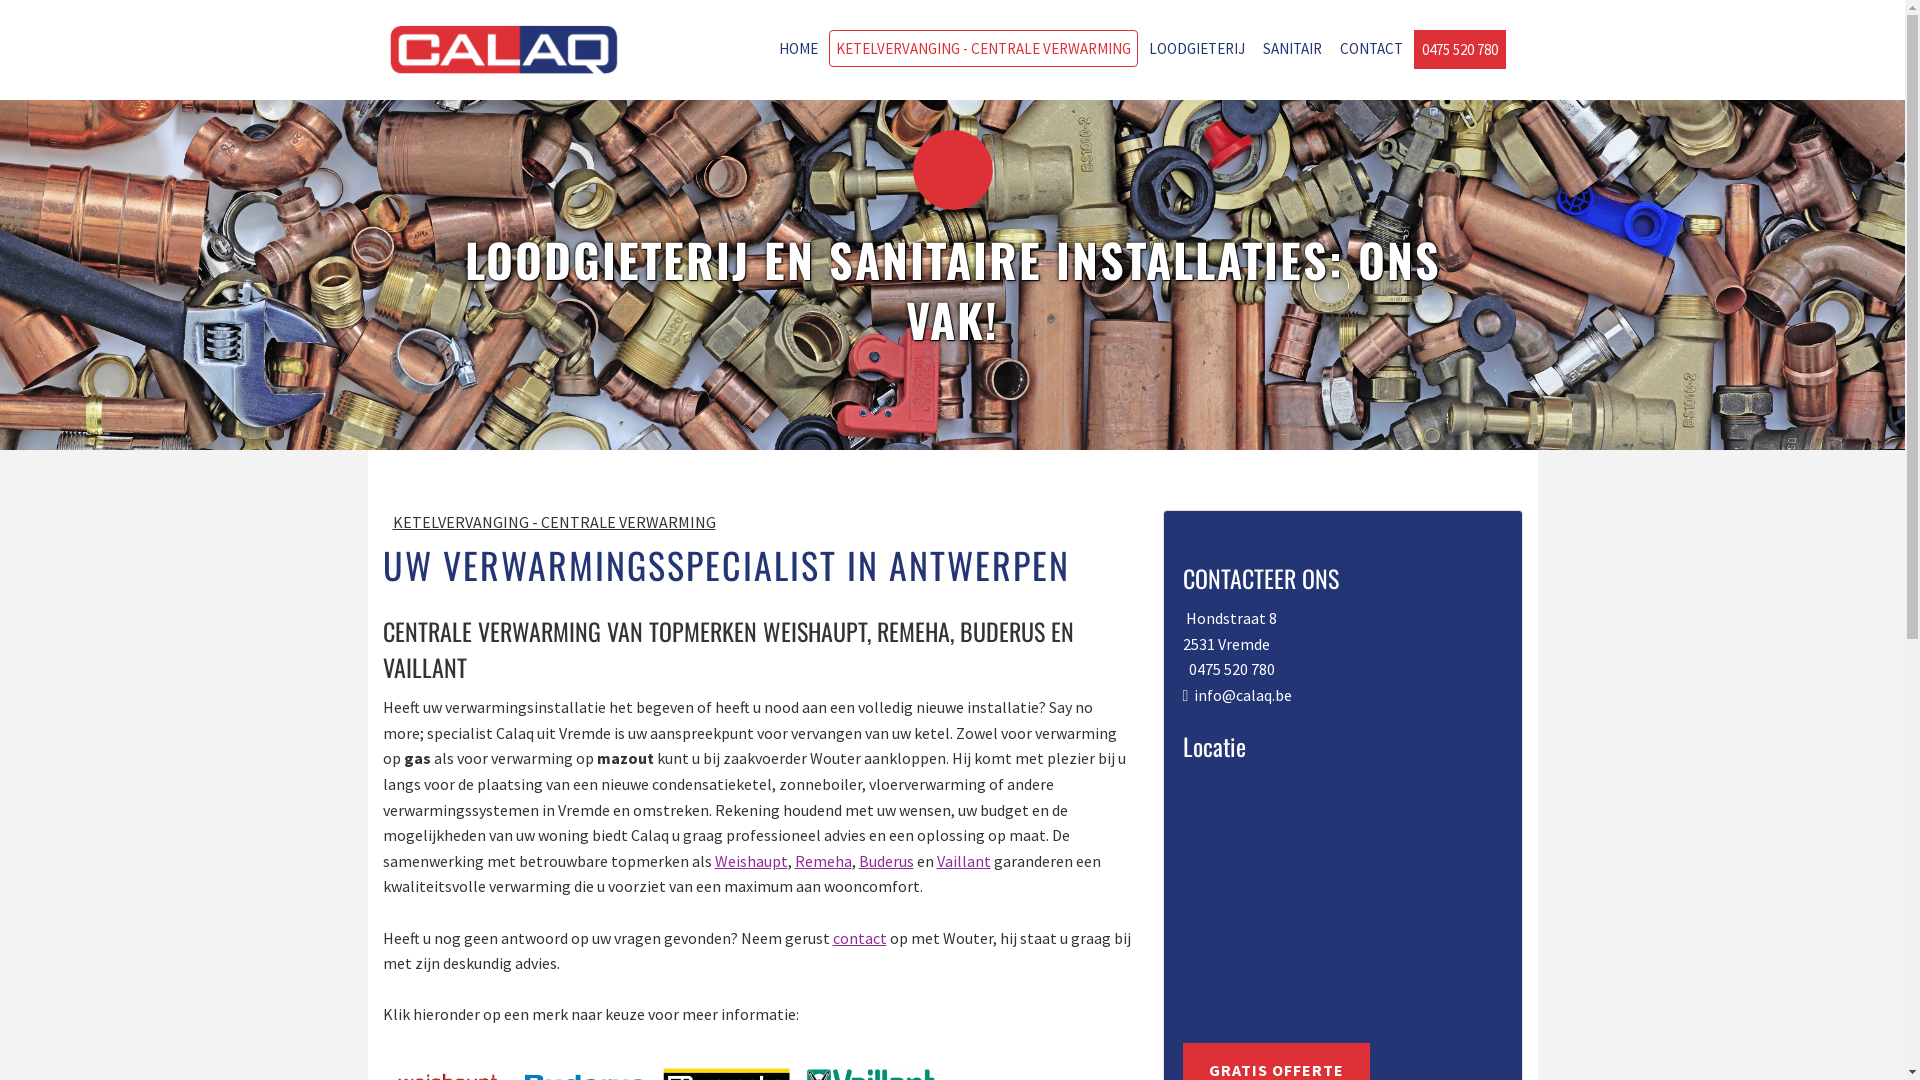 The height and width of the screenshot is (1080, 1920). I want to click on KETELVERVANGING - CENTRALE VERWARMING, so click(554, 522).